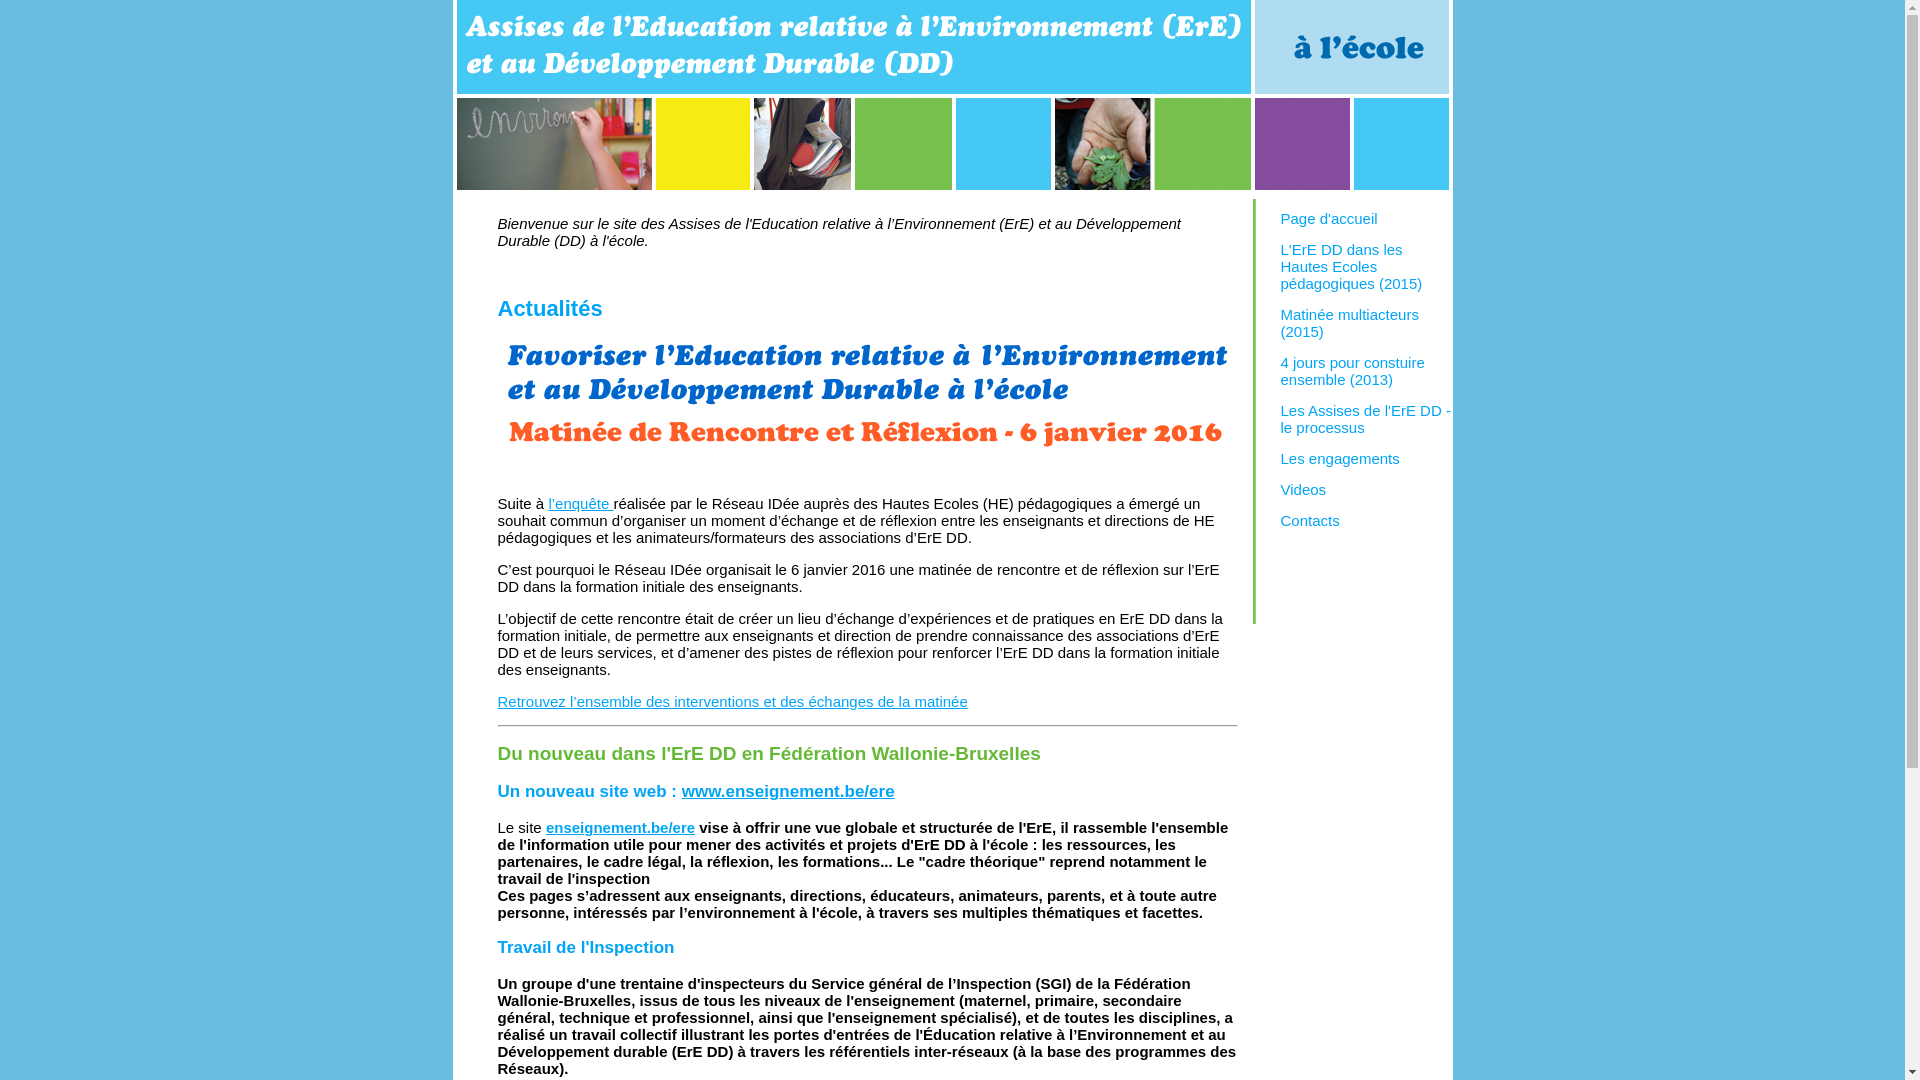 This screenshot has width=1920, height=1080. I want to click on Les Assises de l'ErE DD - le processus, so click(1365, 419).